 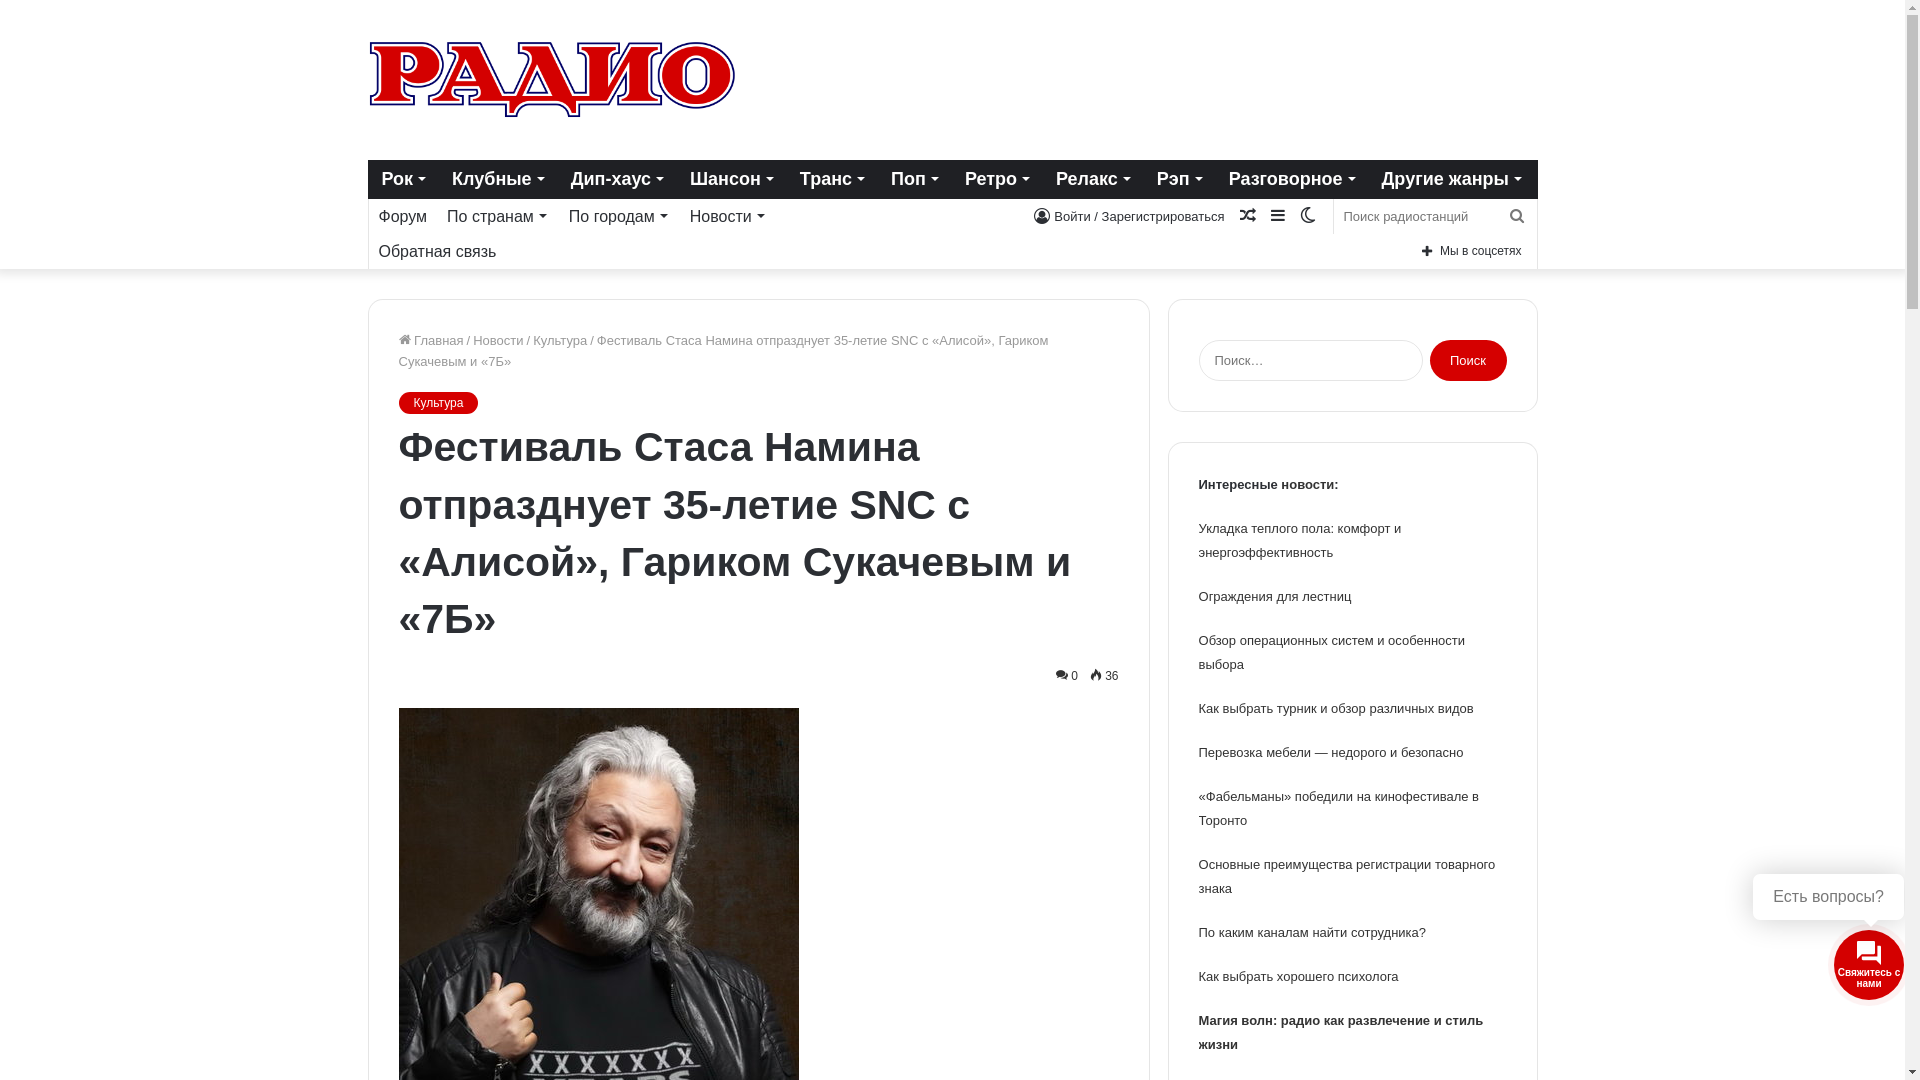 What do you see at coordinates (1277, 216) in the screenshot?
I see `Sidebar` at bounding box center [1277, 216].